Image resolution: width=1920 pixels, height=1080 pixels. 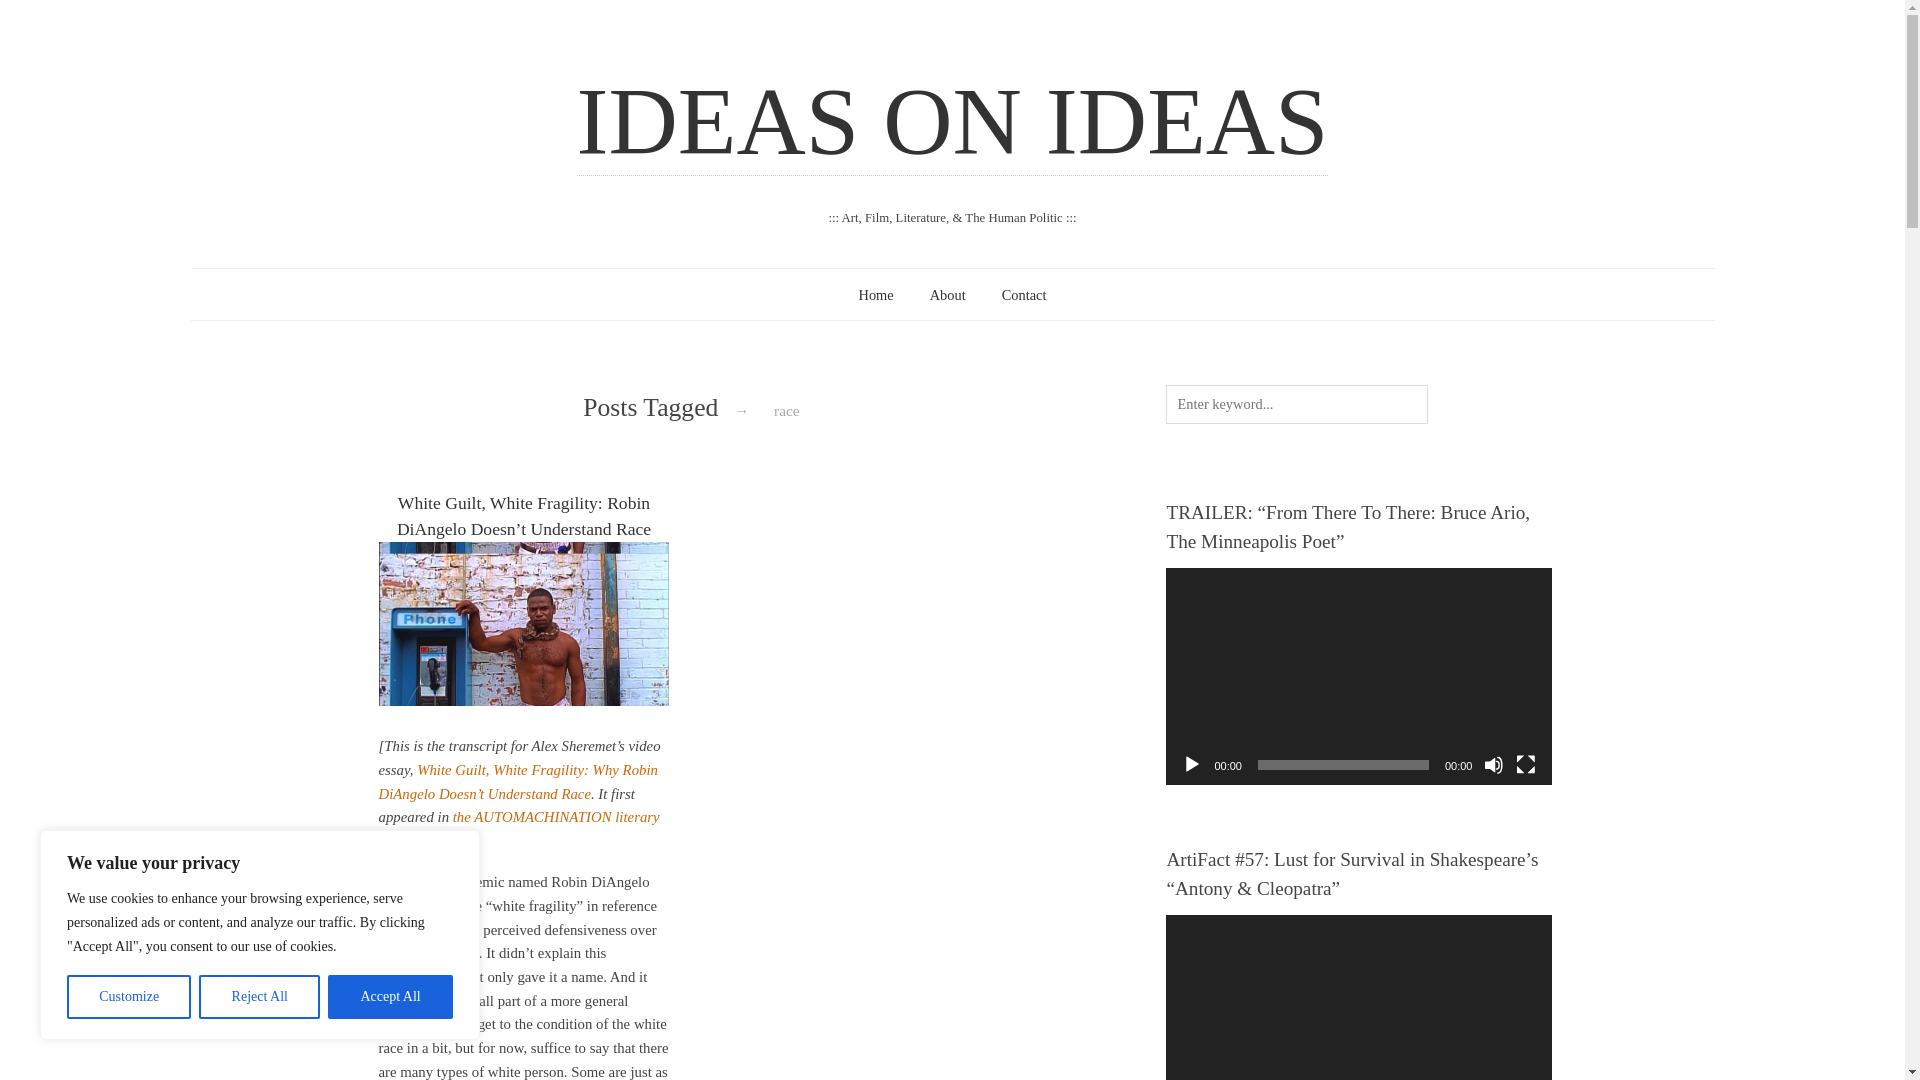 What do you see at coordinates (1024, 295) in the screenshot?
I see `Contact` at bounding box center [1024, 295].